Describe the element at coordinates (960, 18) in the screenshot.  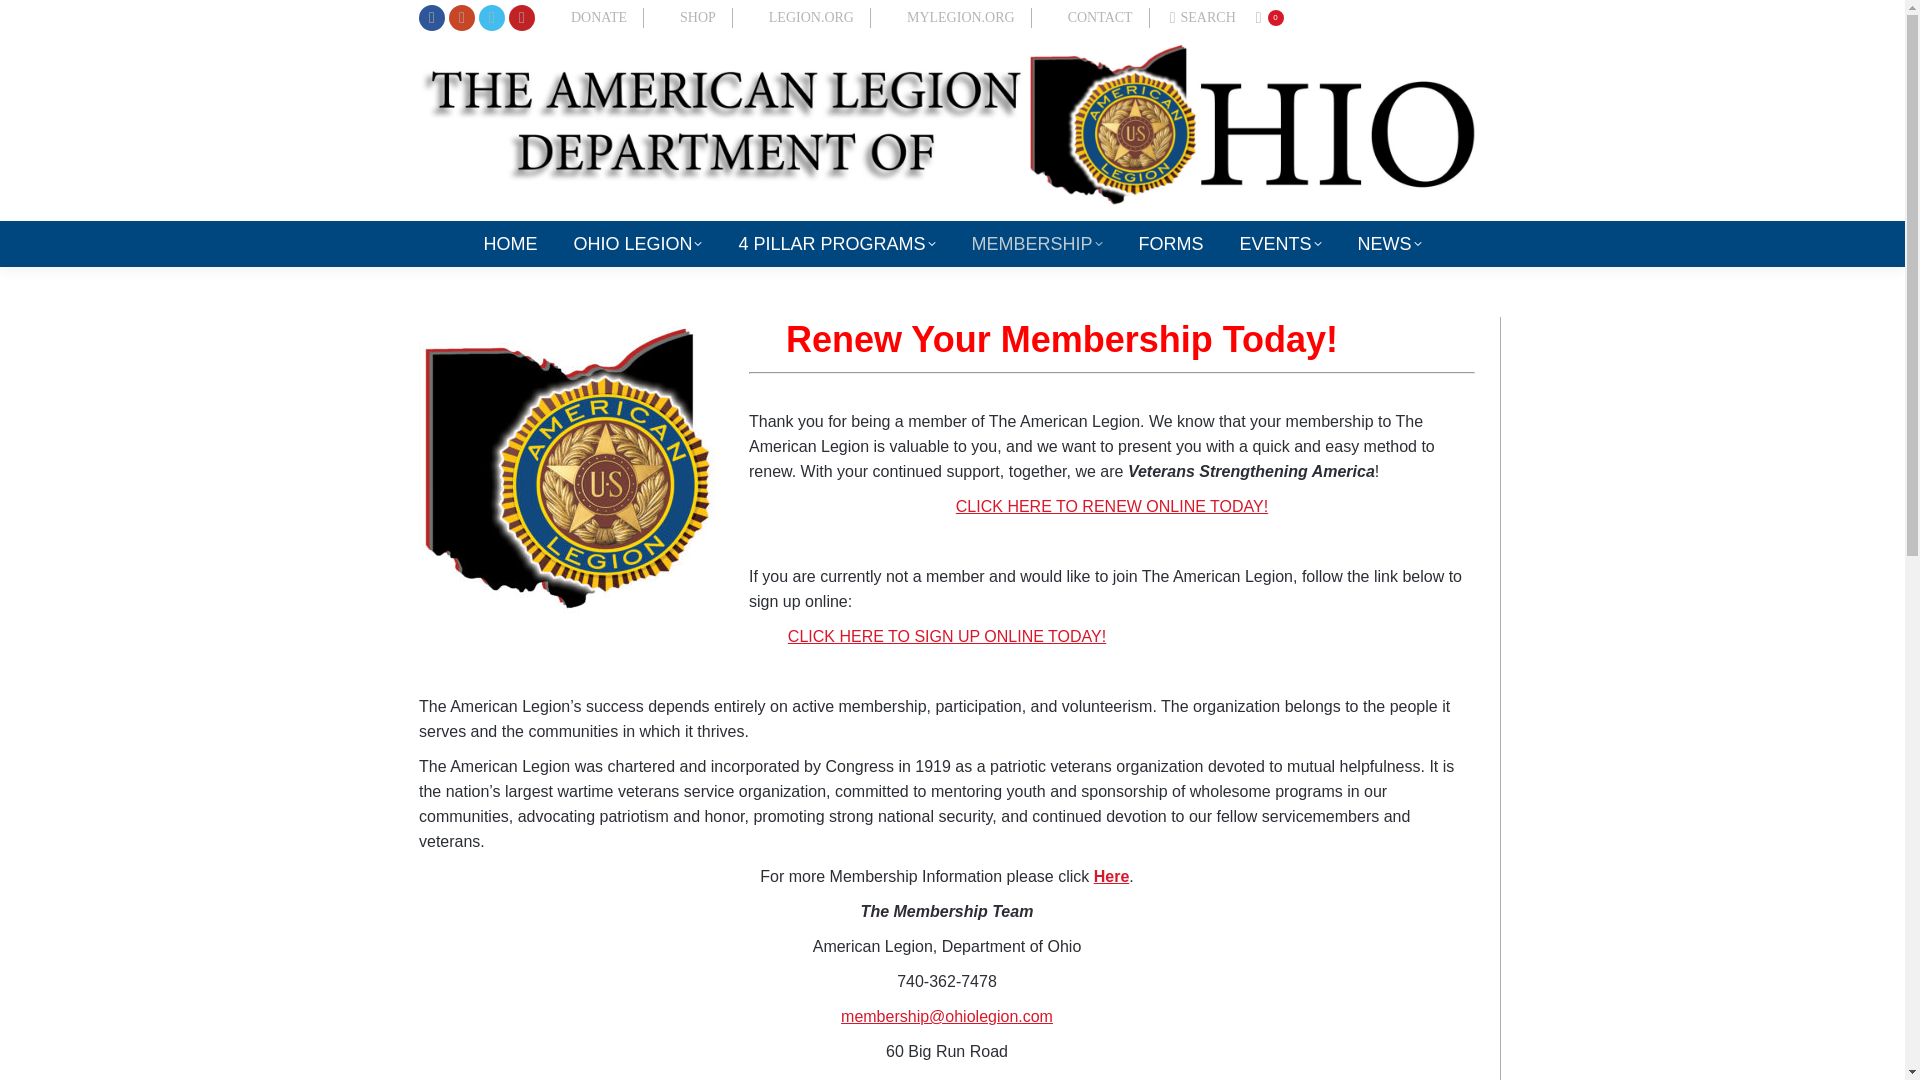
I see `MYLEGION.ORG` at that location.